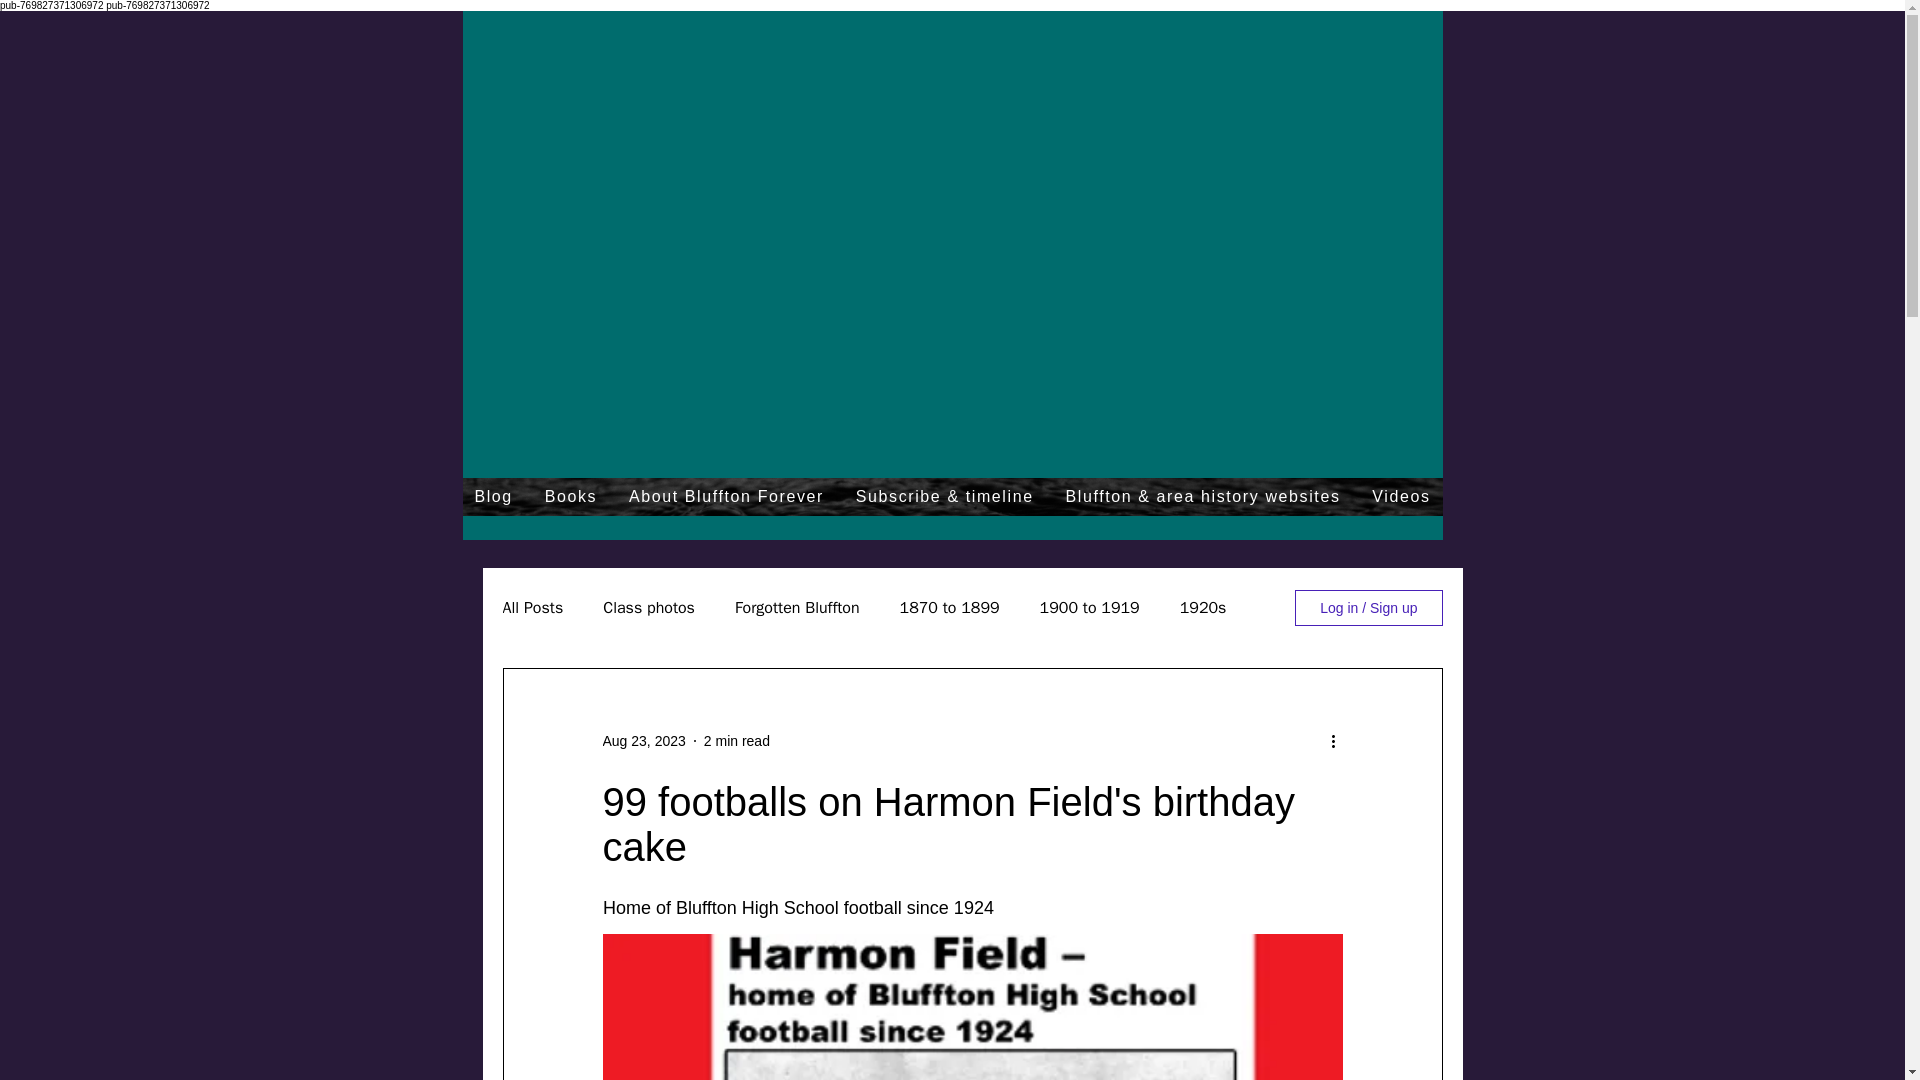 This screenshot has width=1920, height=1080. I want to click on 2 min read, so click(736, 740).